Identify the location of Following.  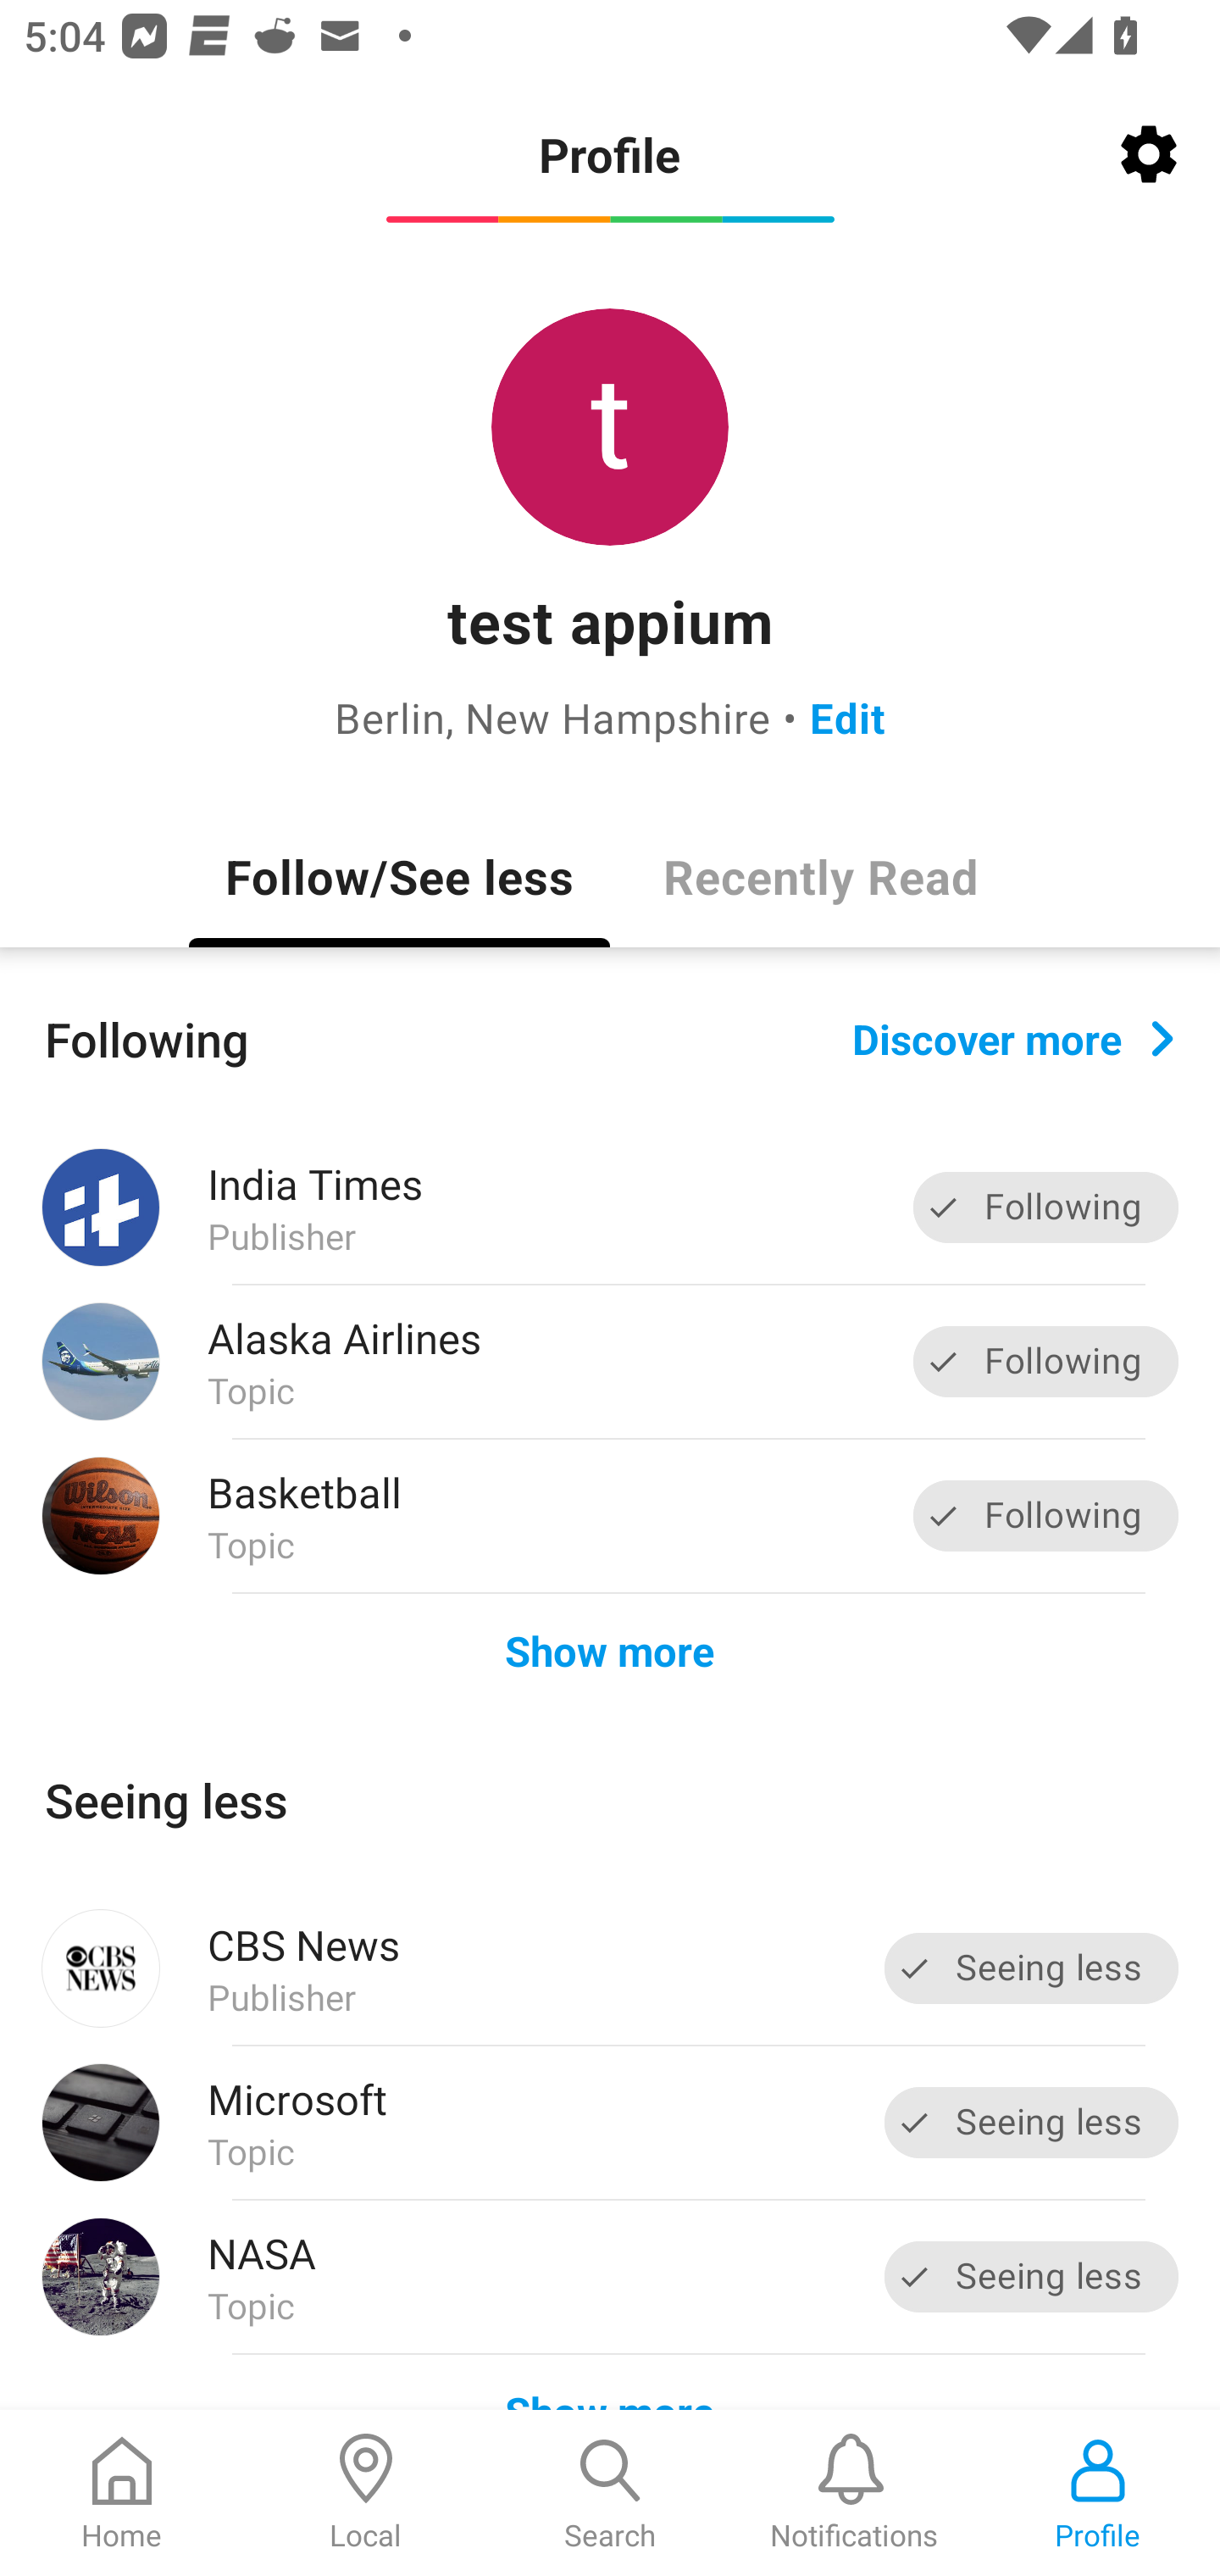
(1045, 1515).